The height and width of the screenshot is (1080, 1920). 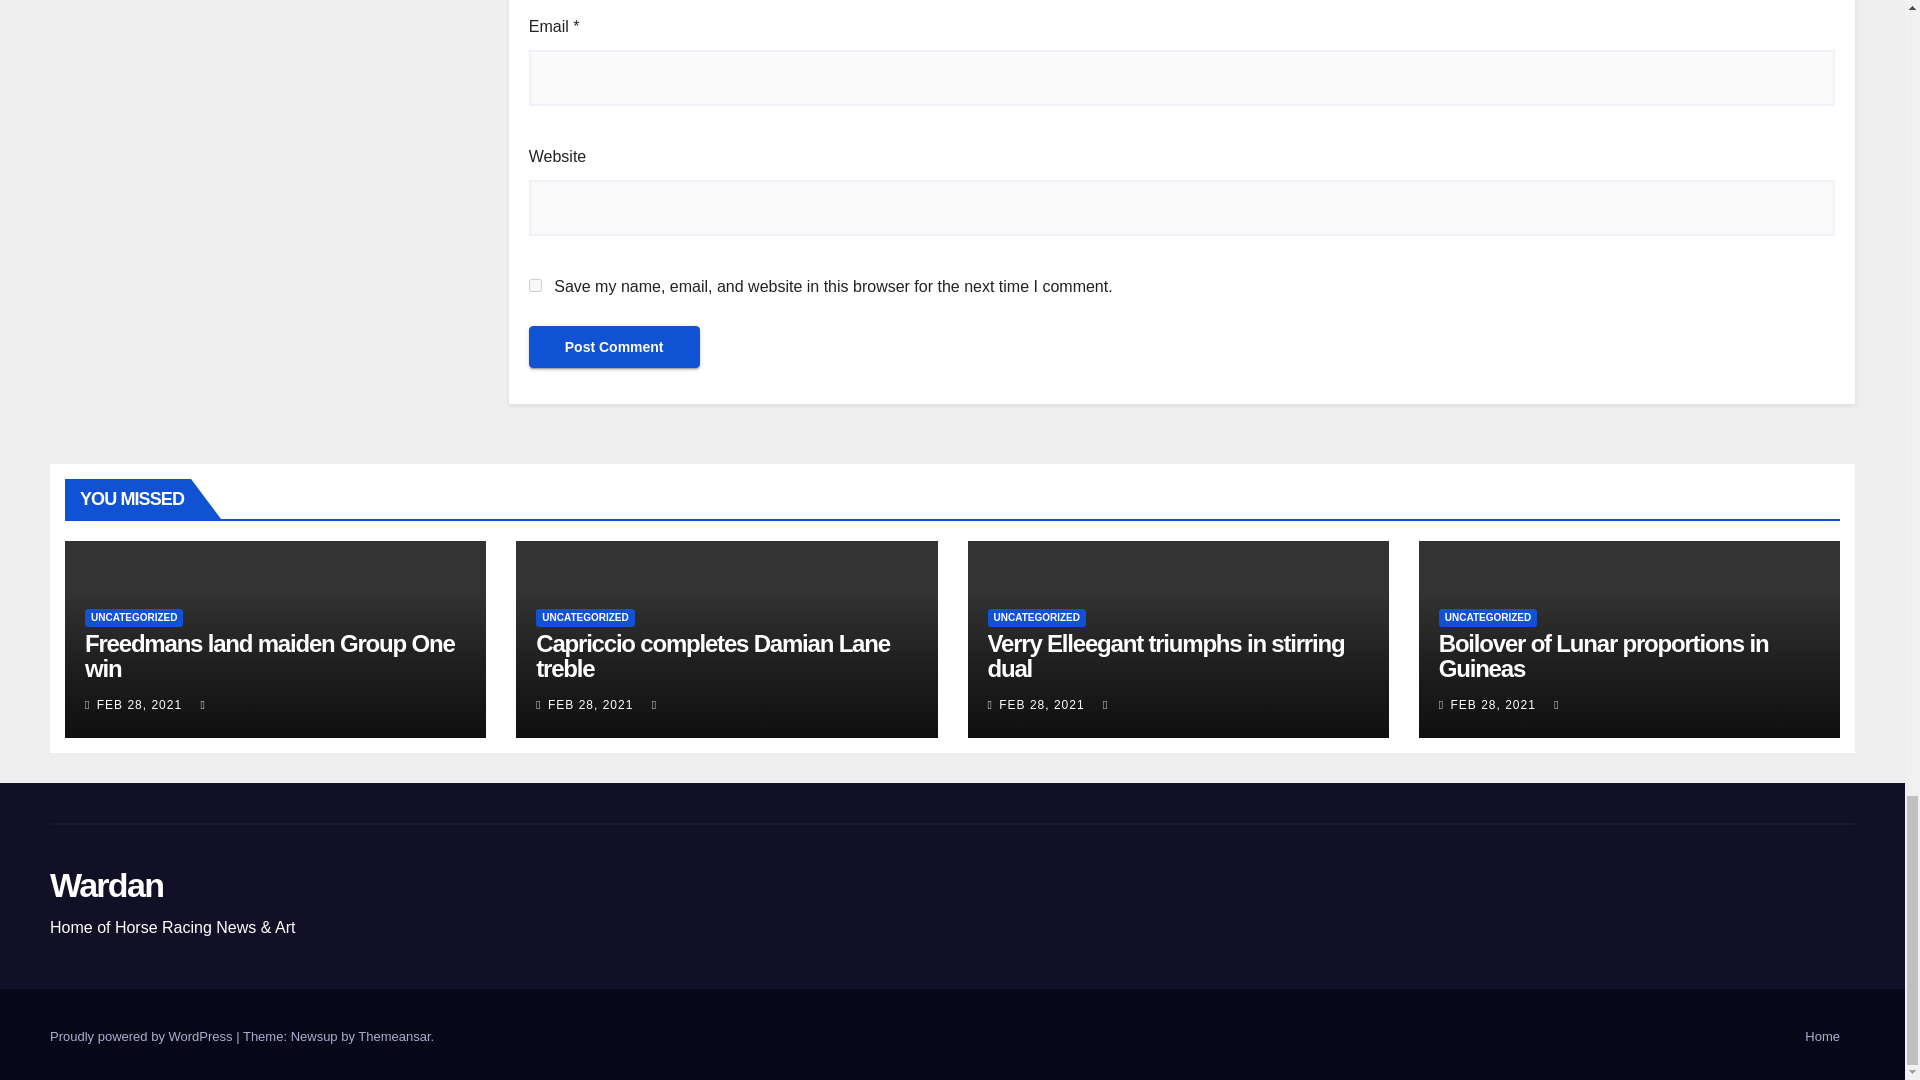 I want to click on Post Comment, so click(x=614, y=347).